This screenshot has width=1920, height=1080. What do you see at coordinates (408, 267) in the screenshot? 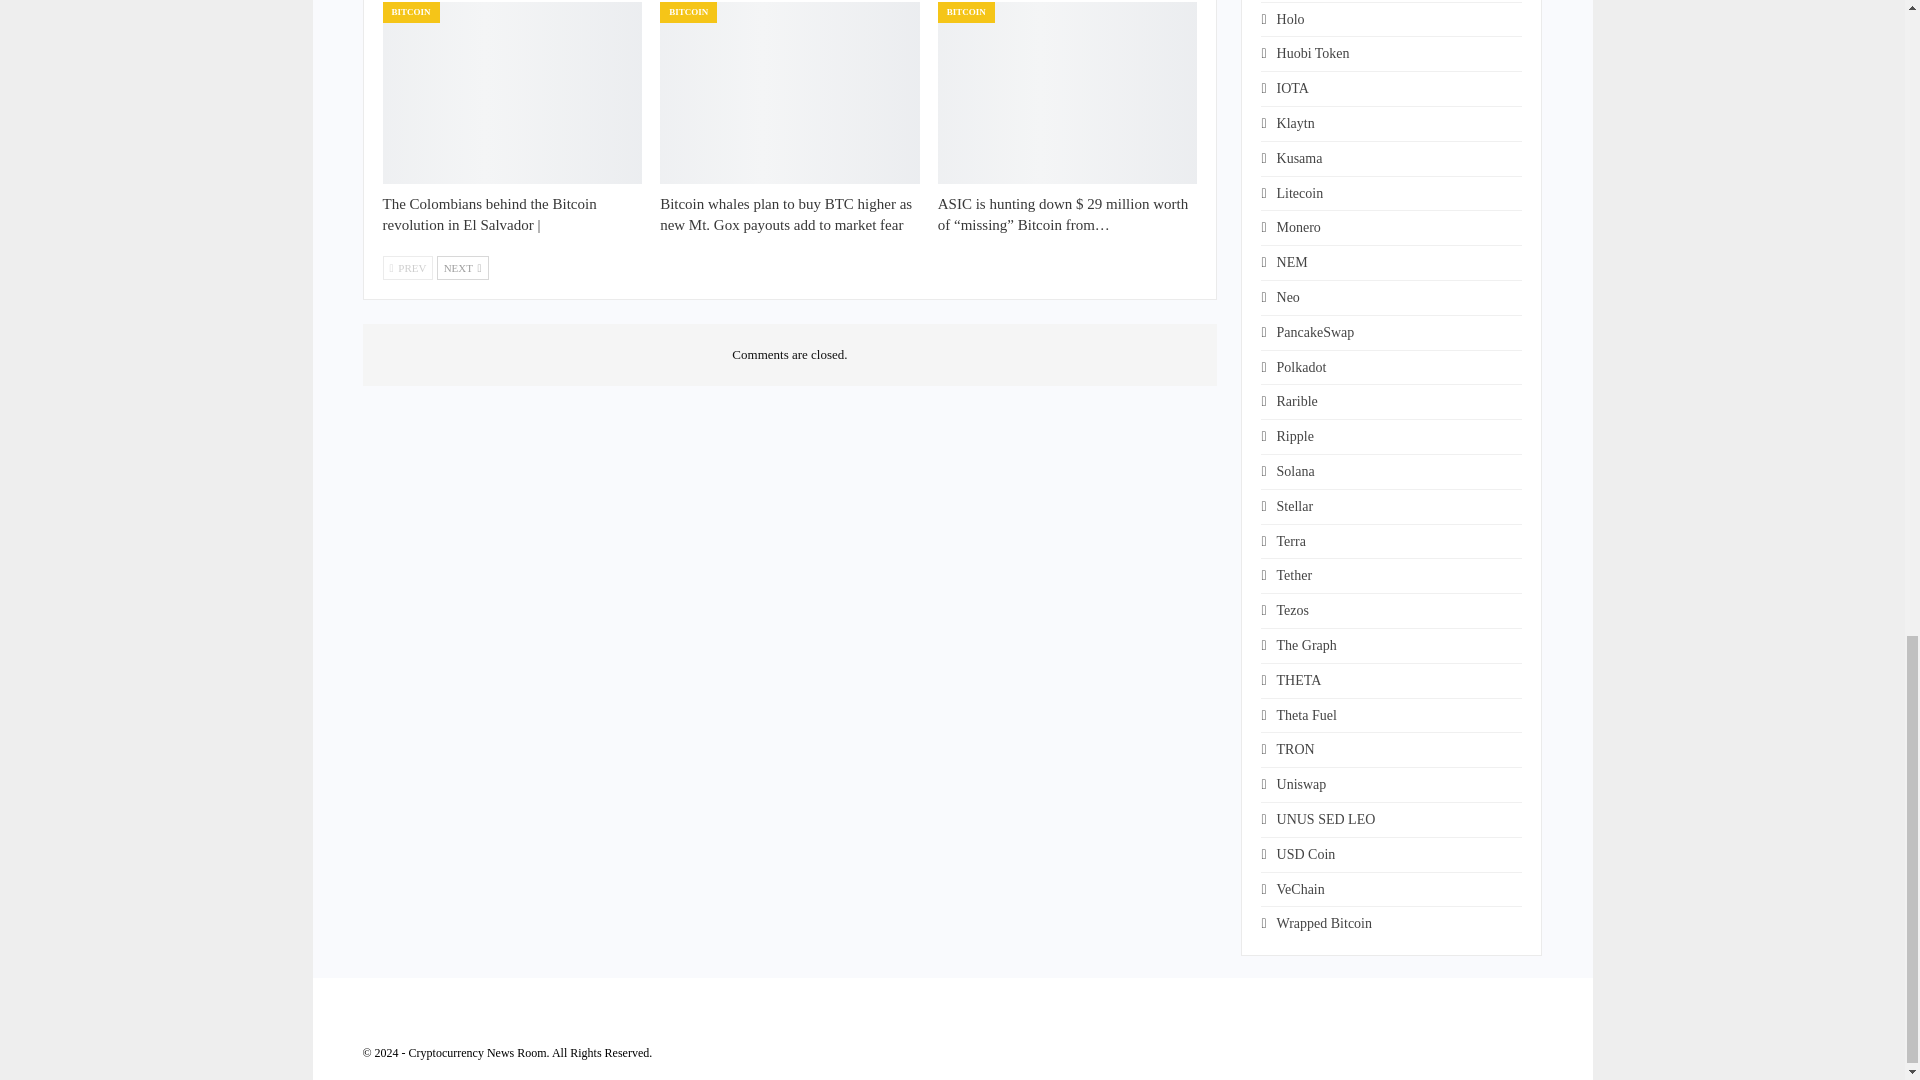
I see `Previous` at bounding box center [408, 267].